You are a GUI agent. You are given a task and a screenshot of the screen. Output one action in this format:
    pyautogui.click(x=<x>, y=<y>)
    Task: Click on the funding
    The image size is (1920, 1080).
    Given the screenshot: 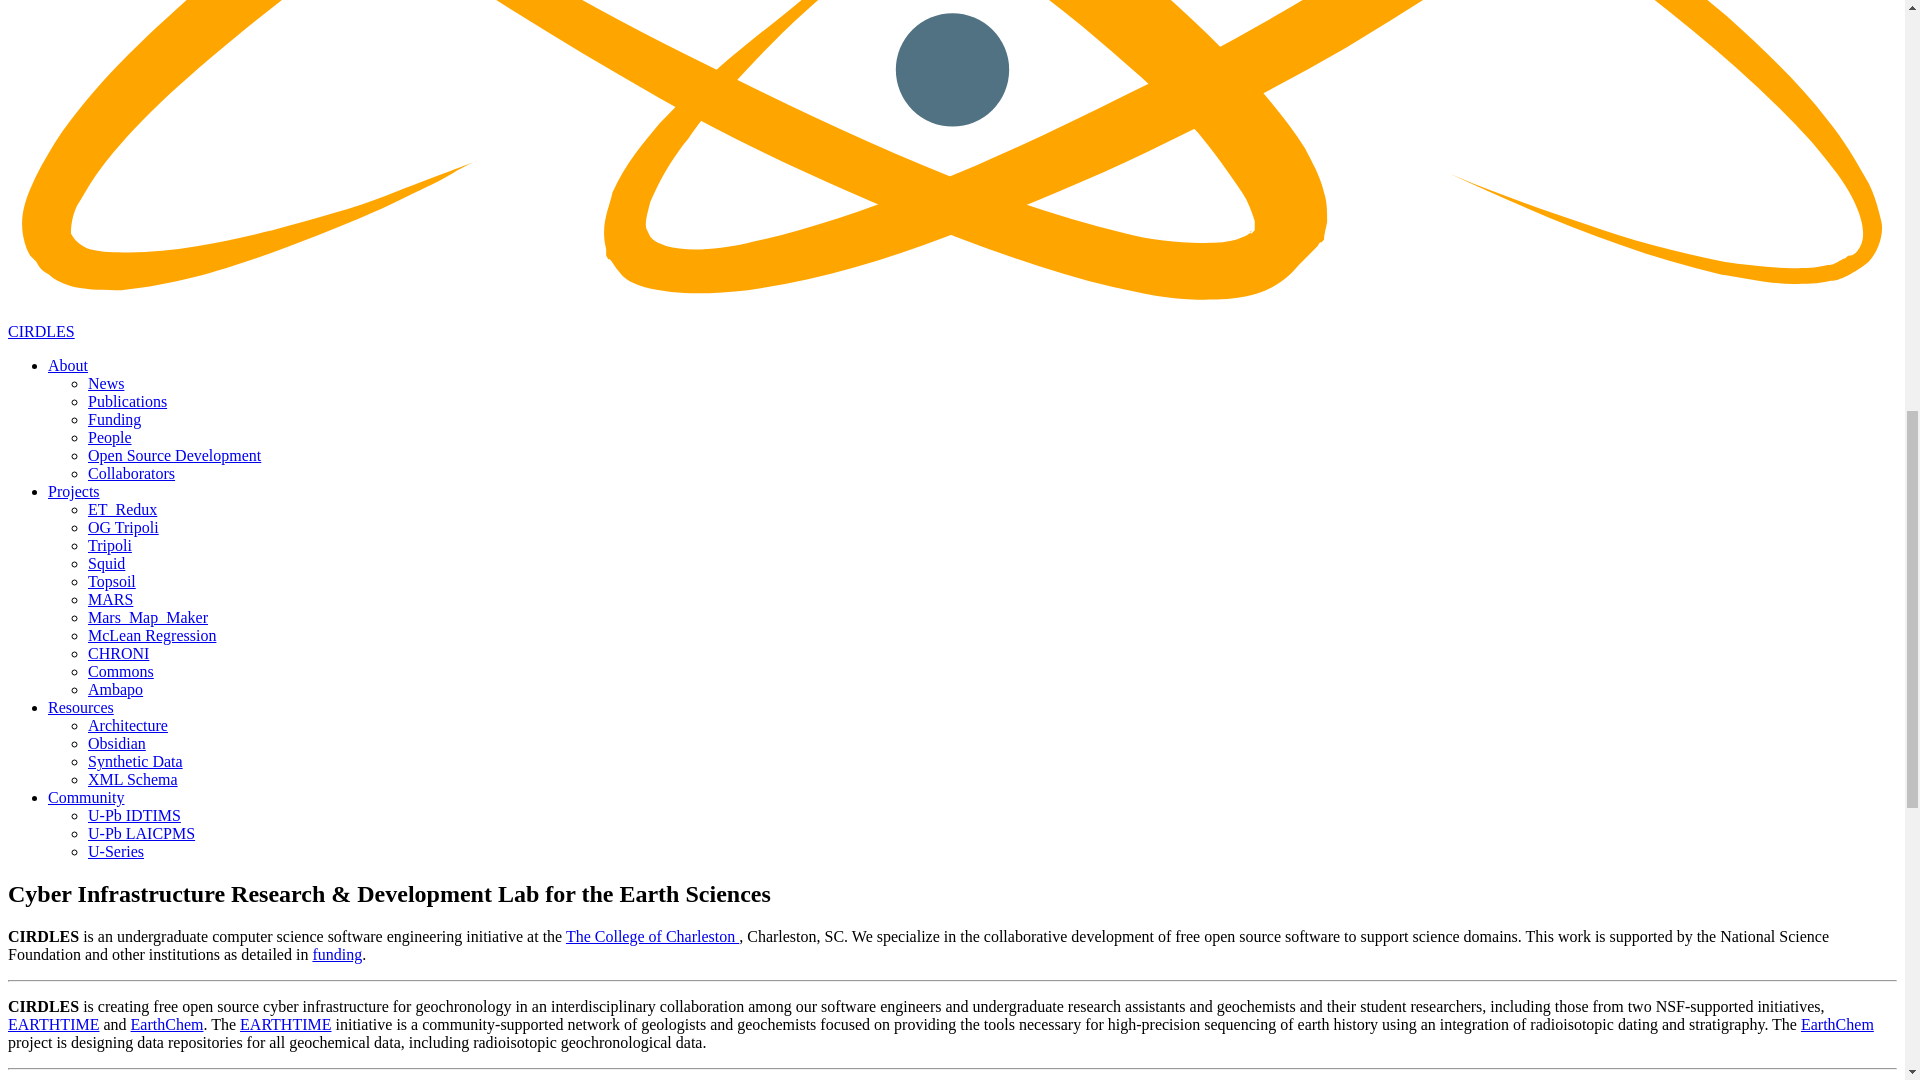 What is the action you would take?
    pyautogui.click(x=336, y=954)
    